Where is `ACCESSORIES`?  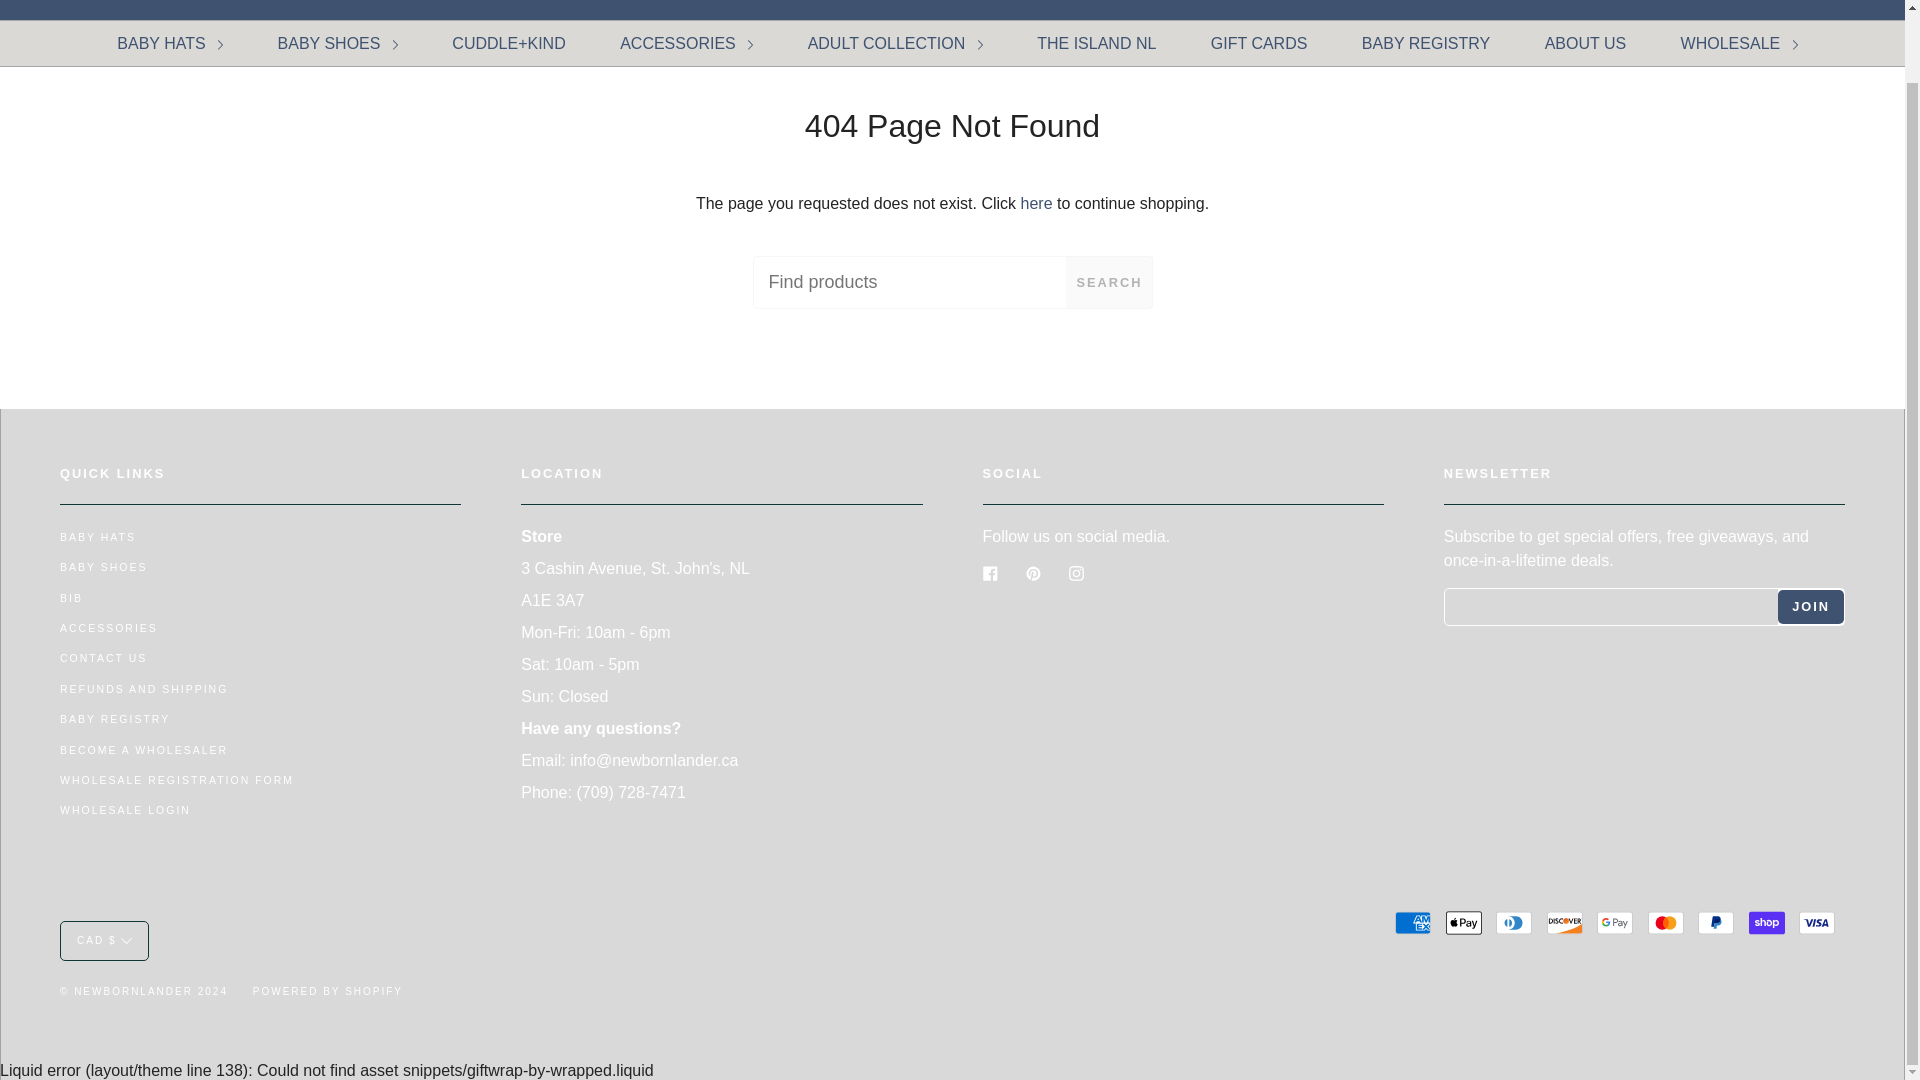
ACCESSORIES is located at coordinates (686, 42).